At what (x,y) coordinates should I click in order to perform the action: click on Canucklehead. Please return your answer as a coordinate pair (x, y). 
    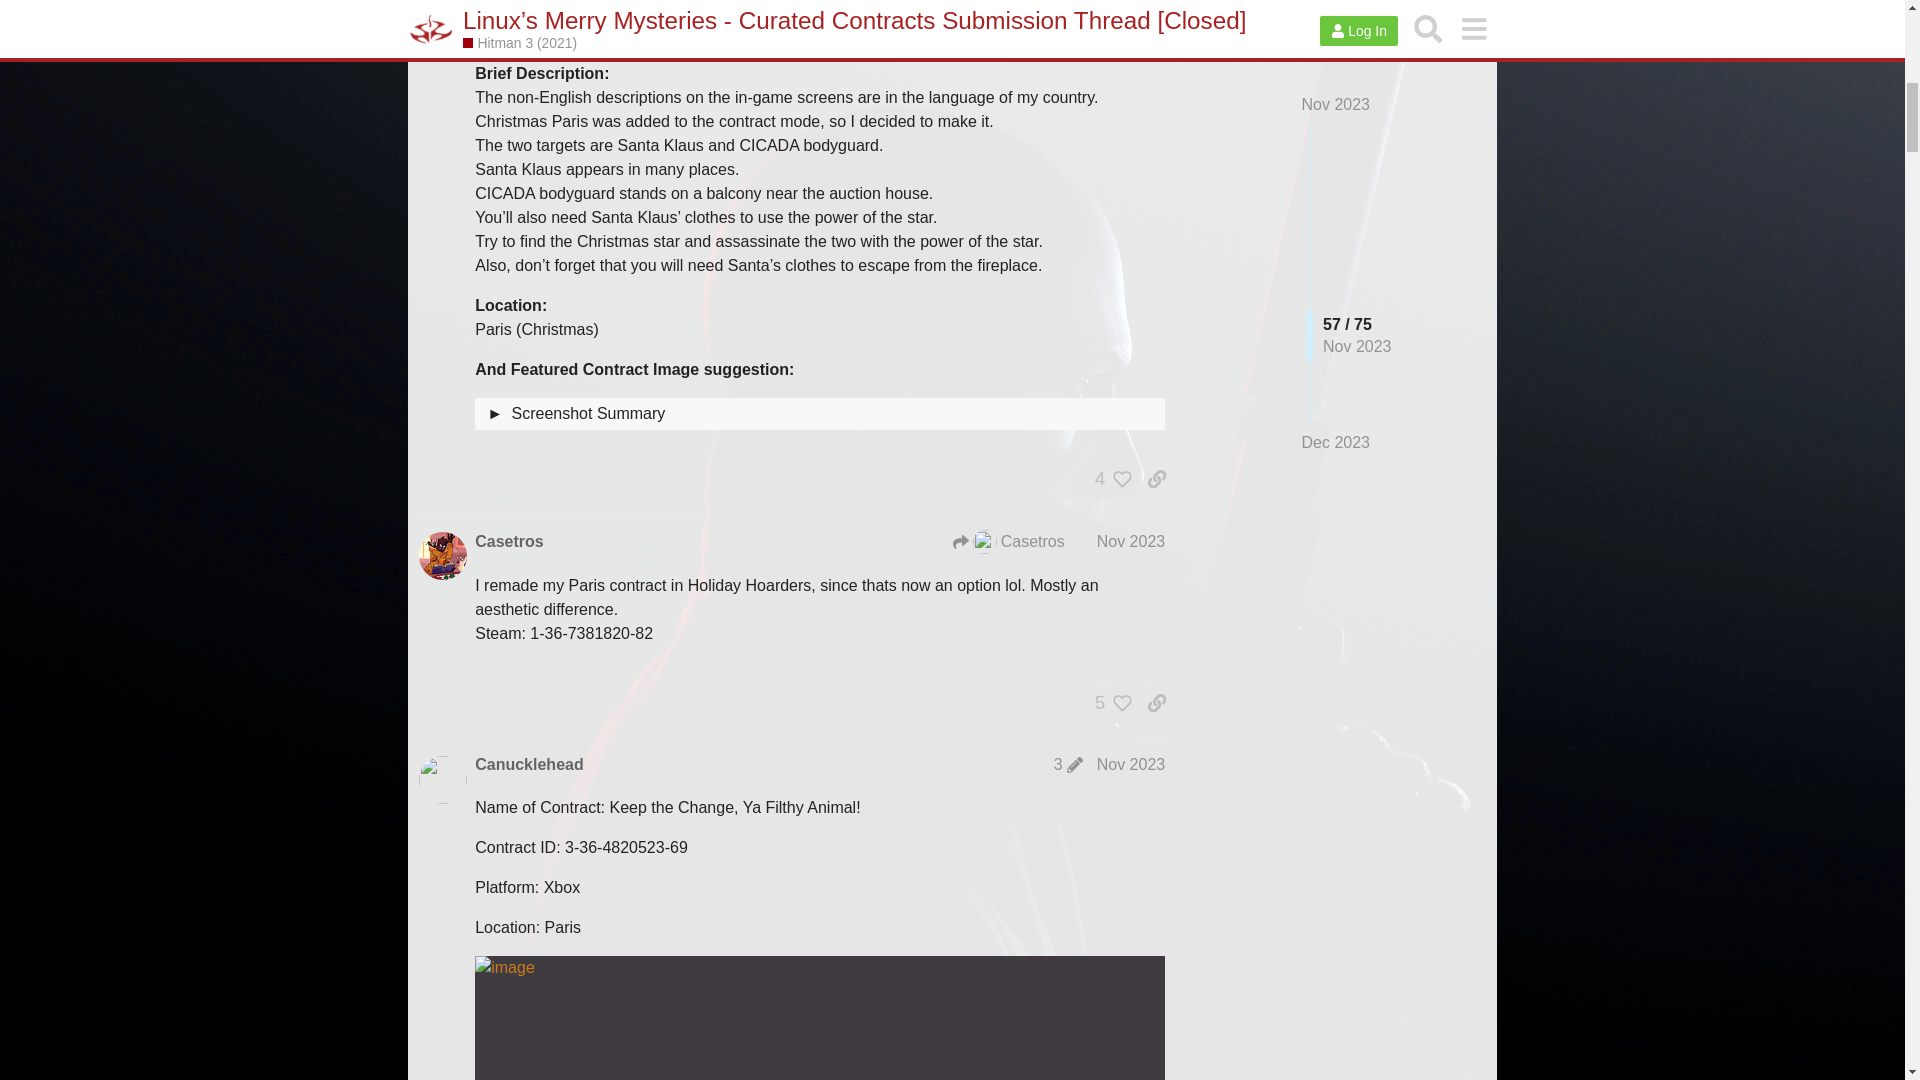
    Looking at the image, I should click on (528, 764).